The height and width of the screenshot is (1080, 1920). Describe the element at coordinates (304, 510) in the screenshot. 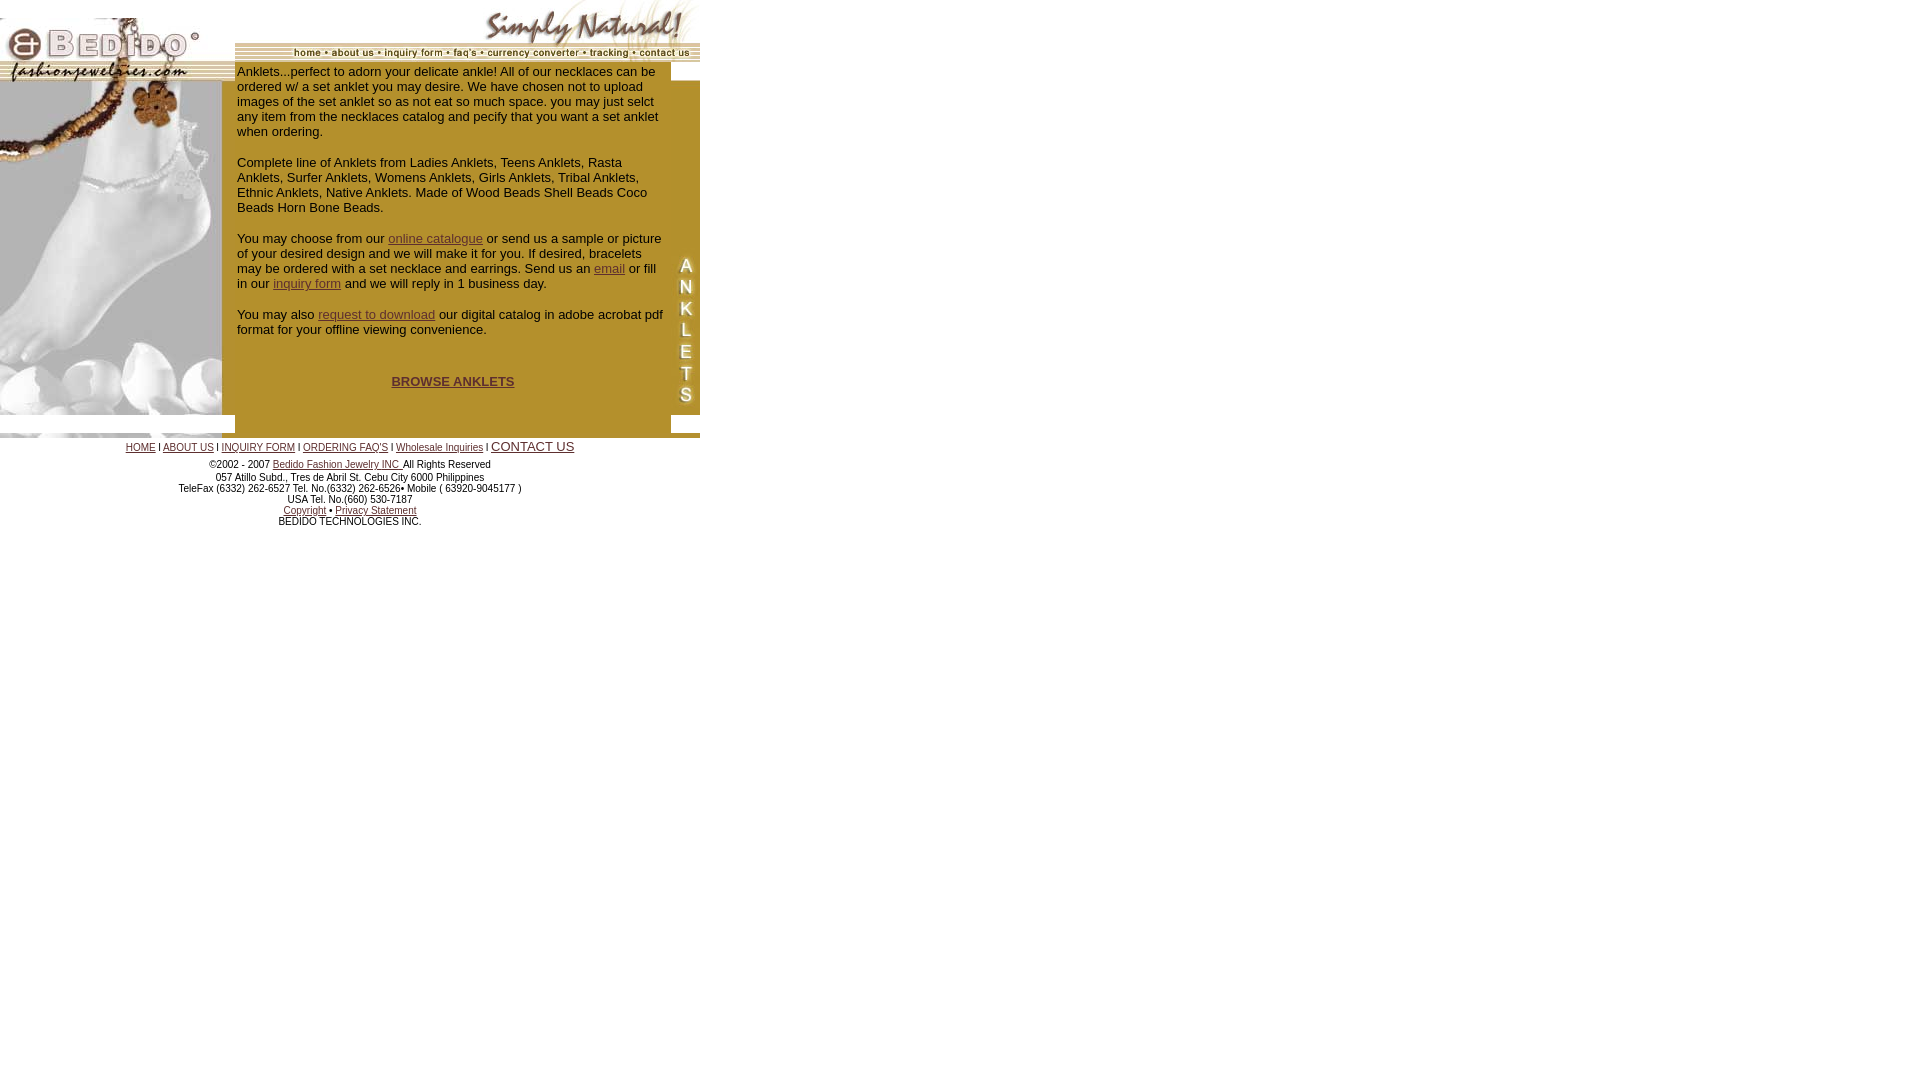

I see `Copyright` at that location.